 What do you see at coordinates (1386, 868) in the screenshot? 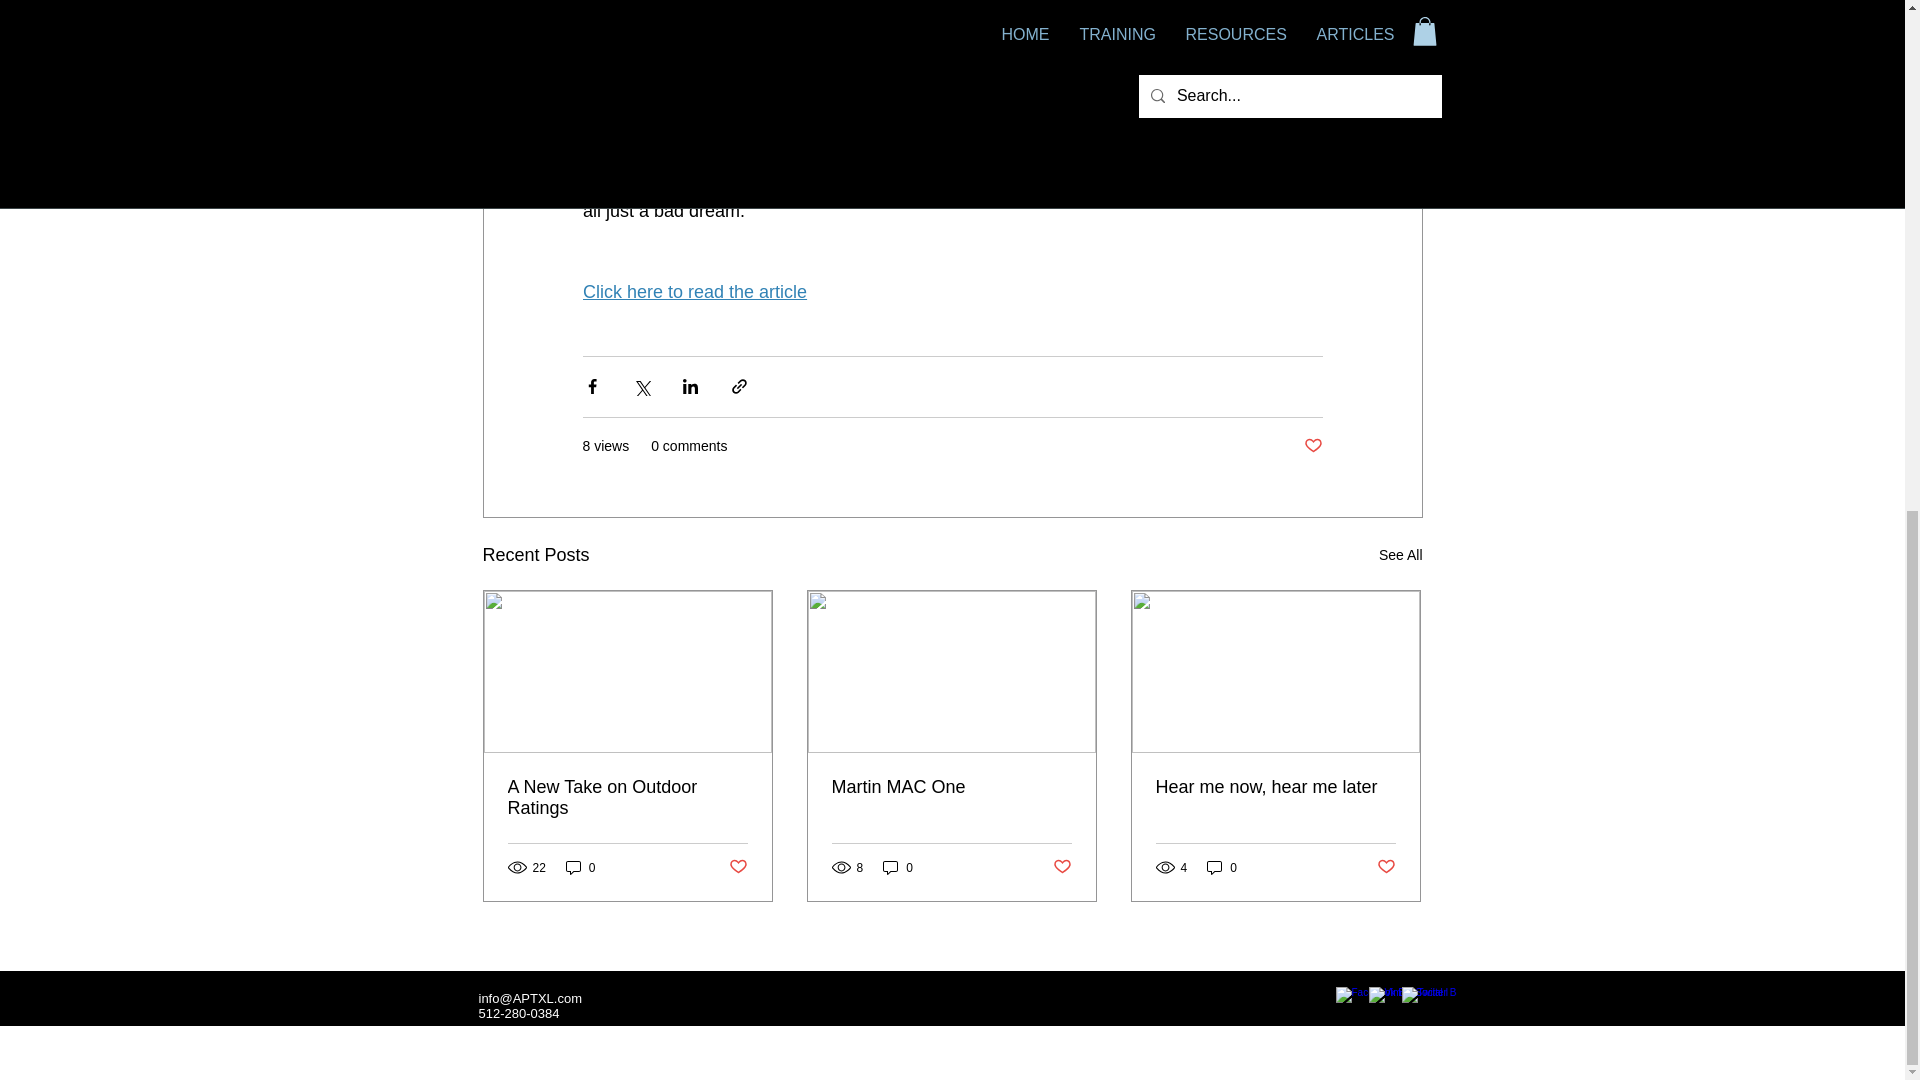
I see `Post not marked as liked` at bounding box center [1386, 868].